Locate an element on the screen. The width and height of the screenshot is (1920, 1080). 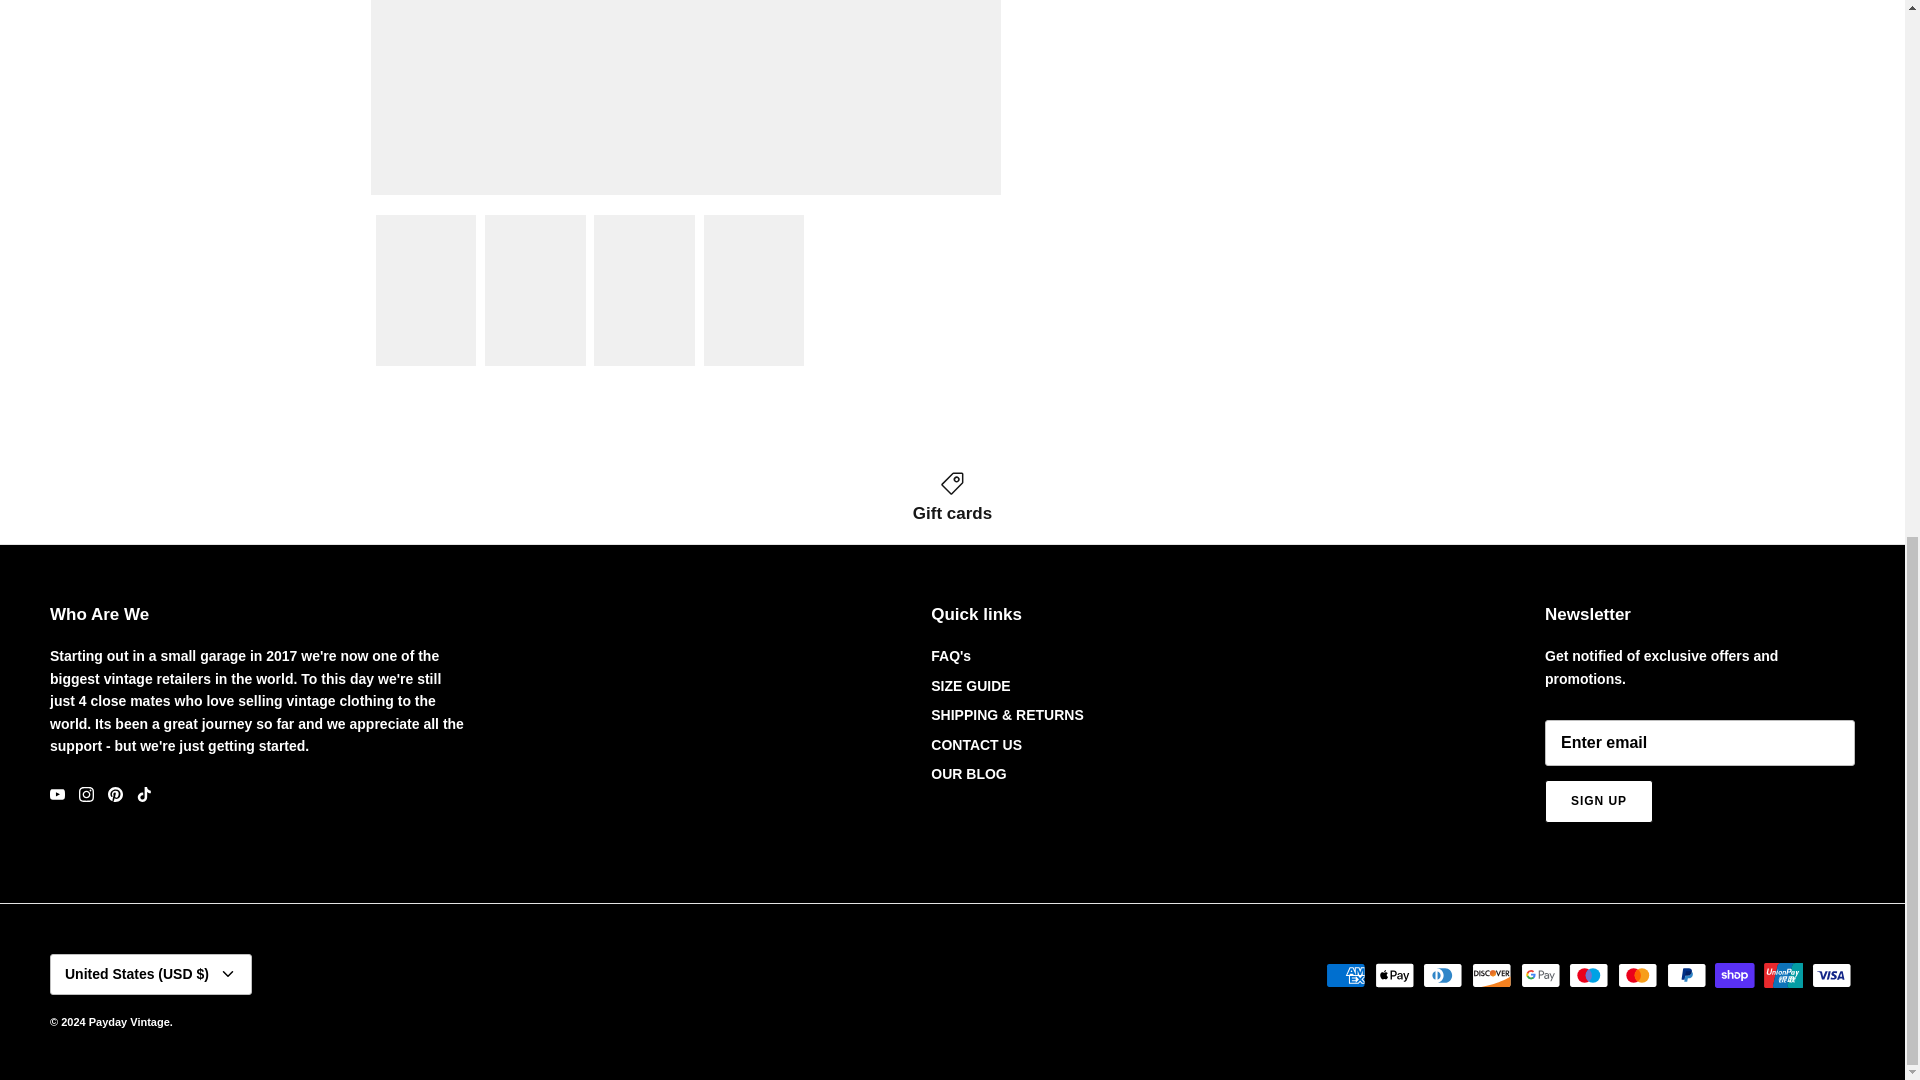
Youtube is located at coordinates (57, 794).